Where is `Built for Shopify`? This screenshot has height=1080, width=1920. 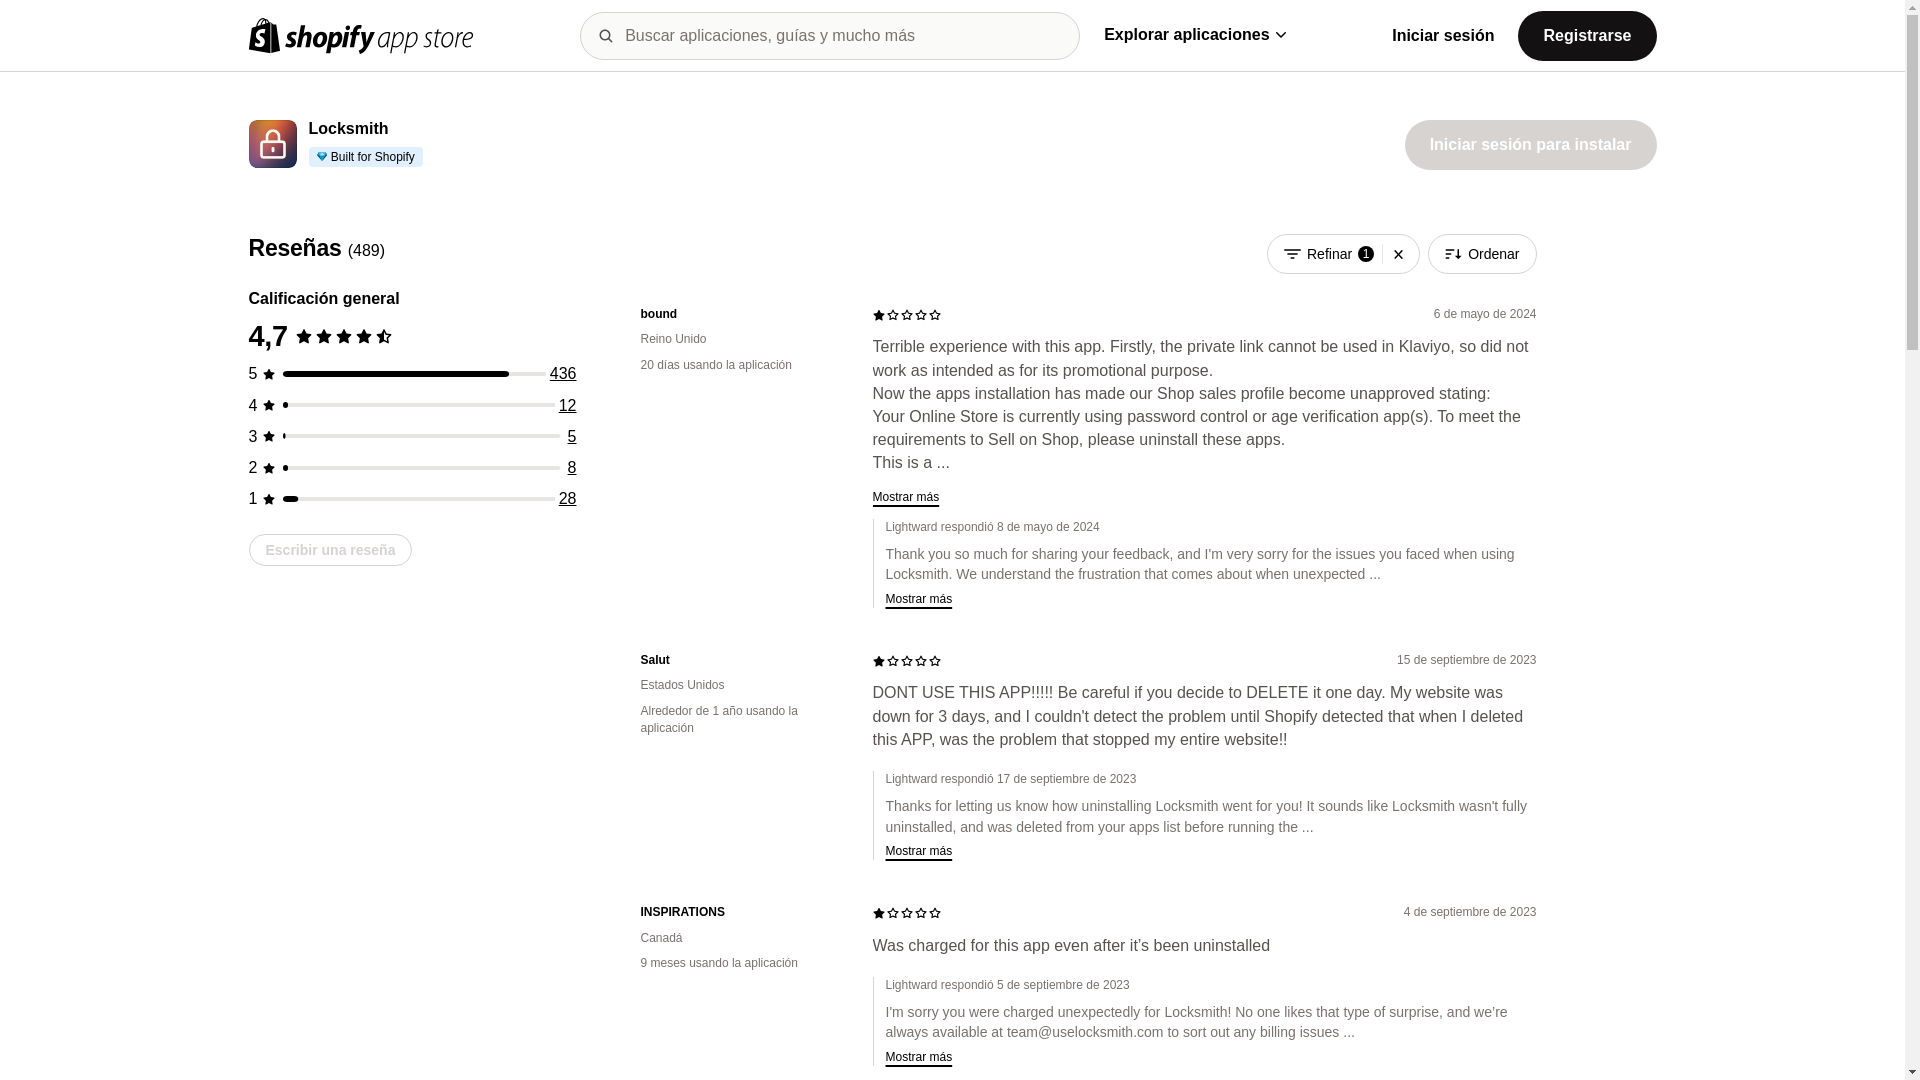 Built for Shopify is located at coordinates (364, 156).